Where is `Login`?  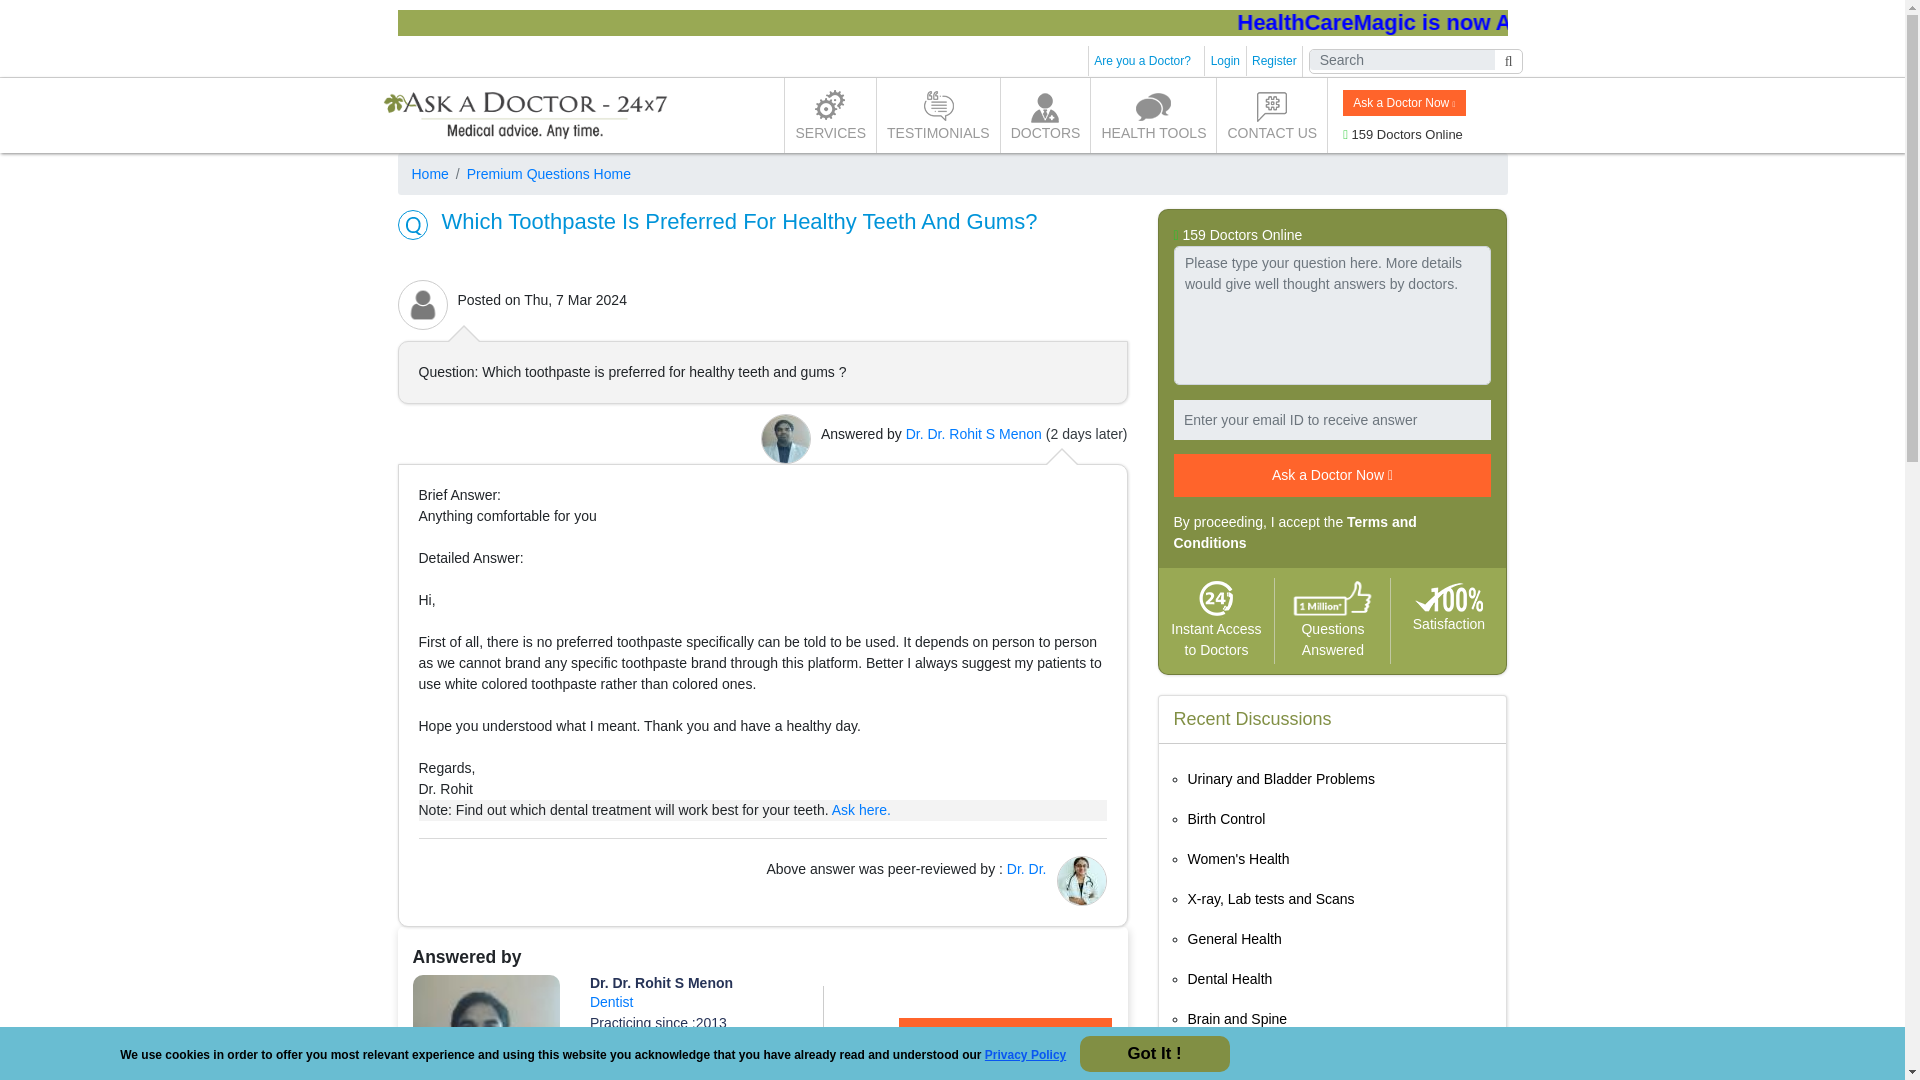
Login is located at coordinates (1226, 61).